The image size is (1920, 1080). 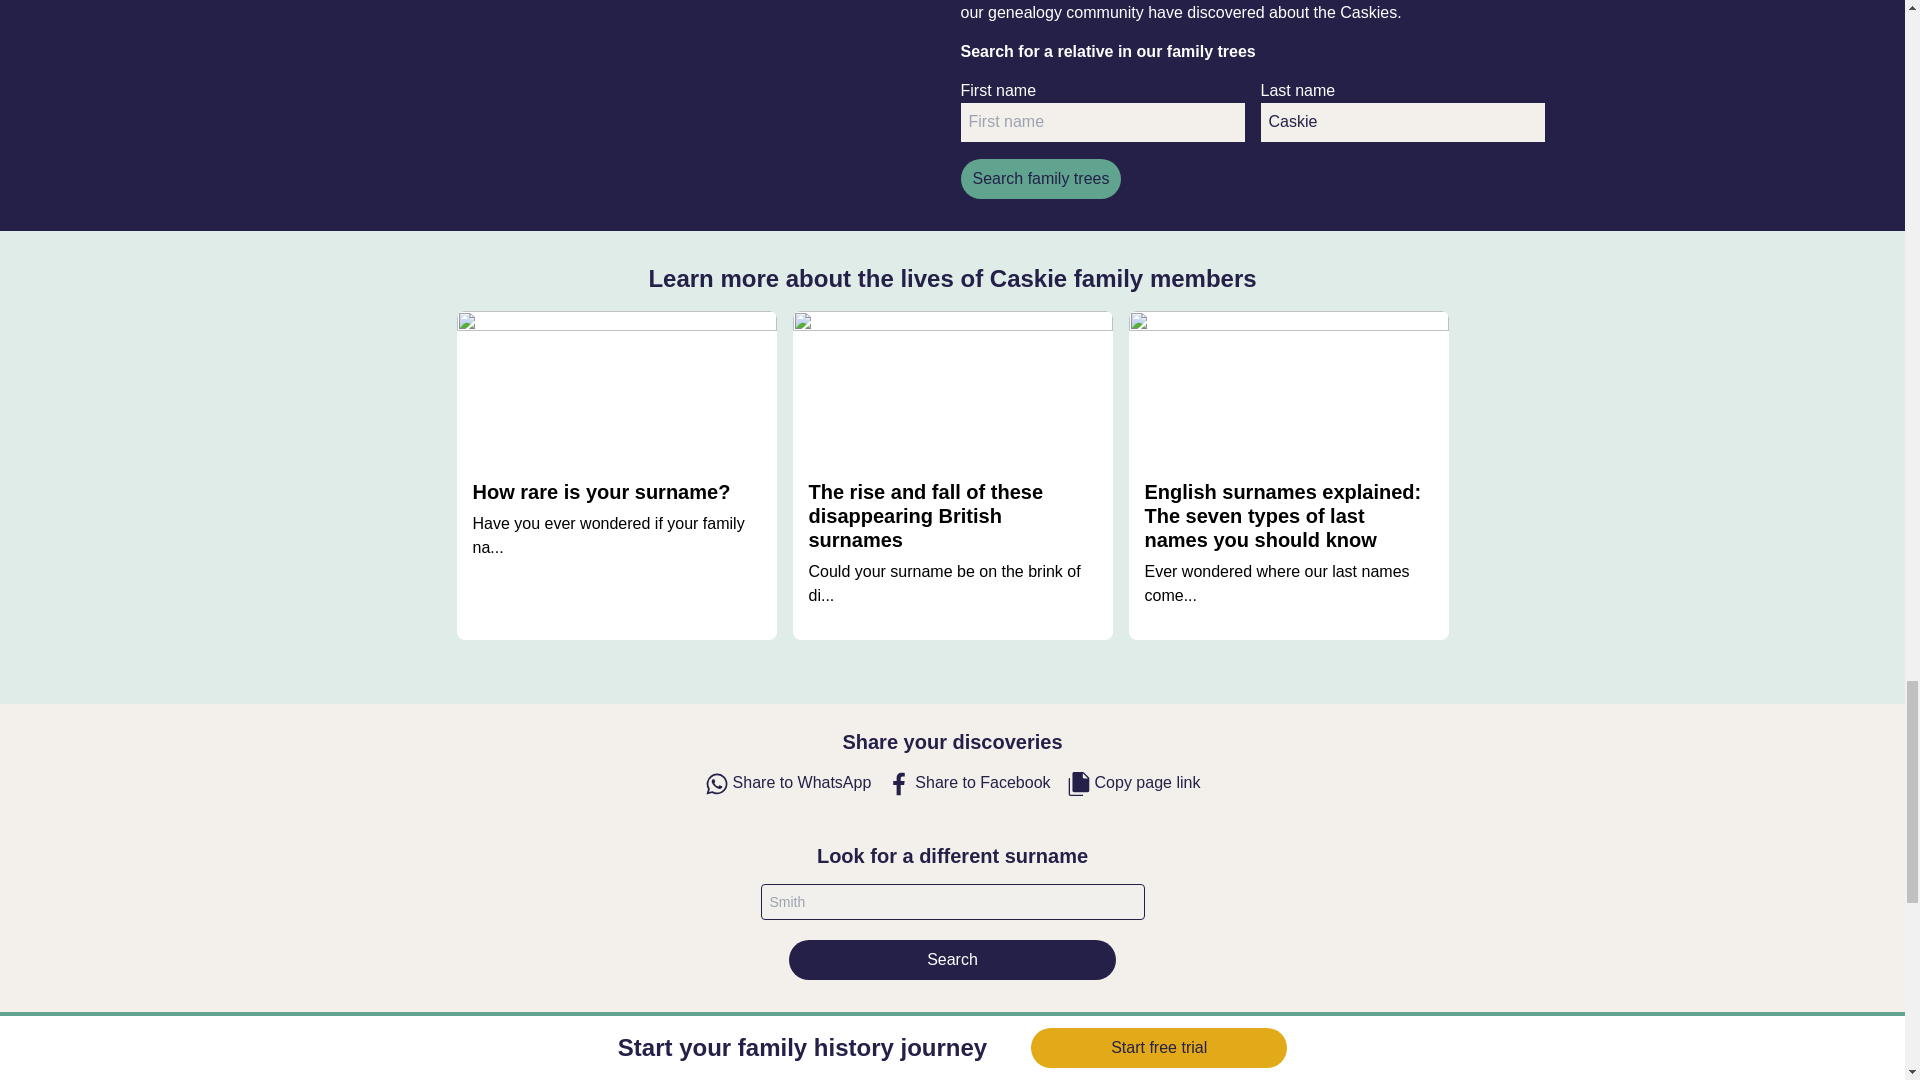 I want to click on Copy page link, so click(x=1134, y=784).